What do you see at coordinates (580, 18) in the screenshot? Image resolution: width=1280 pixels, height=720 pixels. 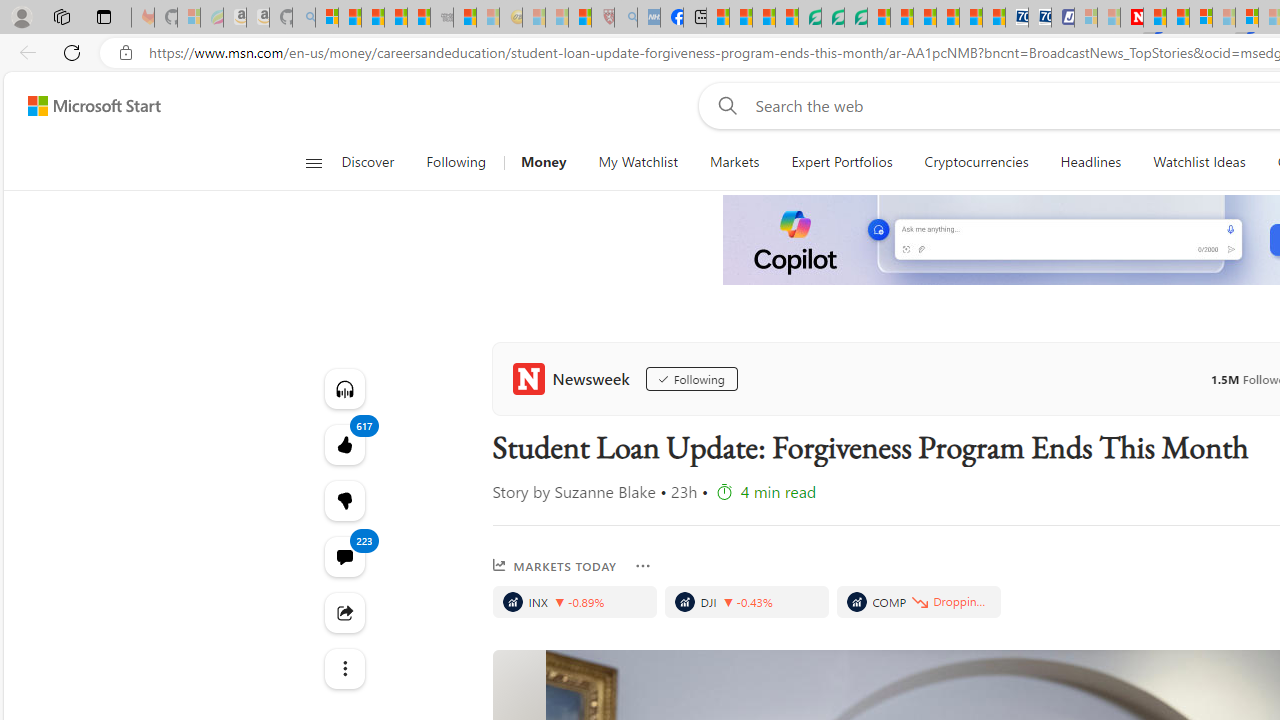 I see `Local - MSN` at bounding box center [580, 18].